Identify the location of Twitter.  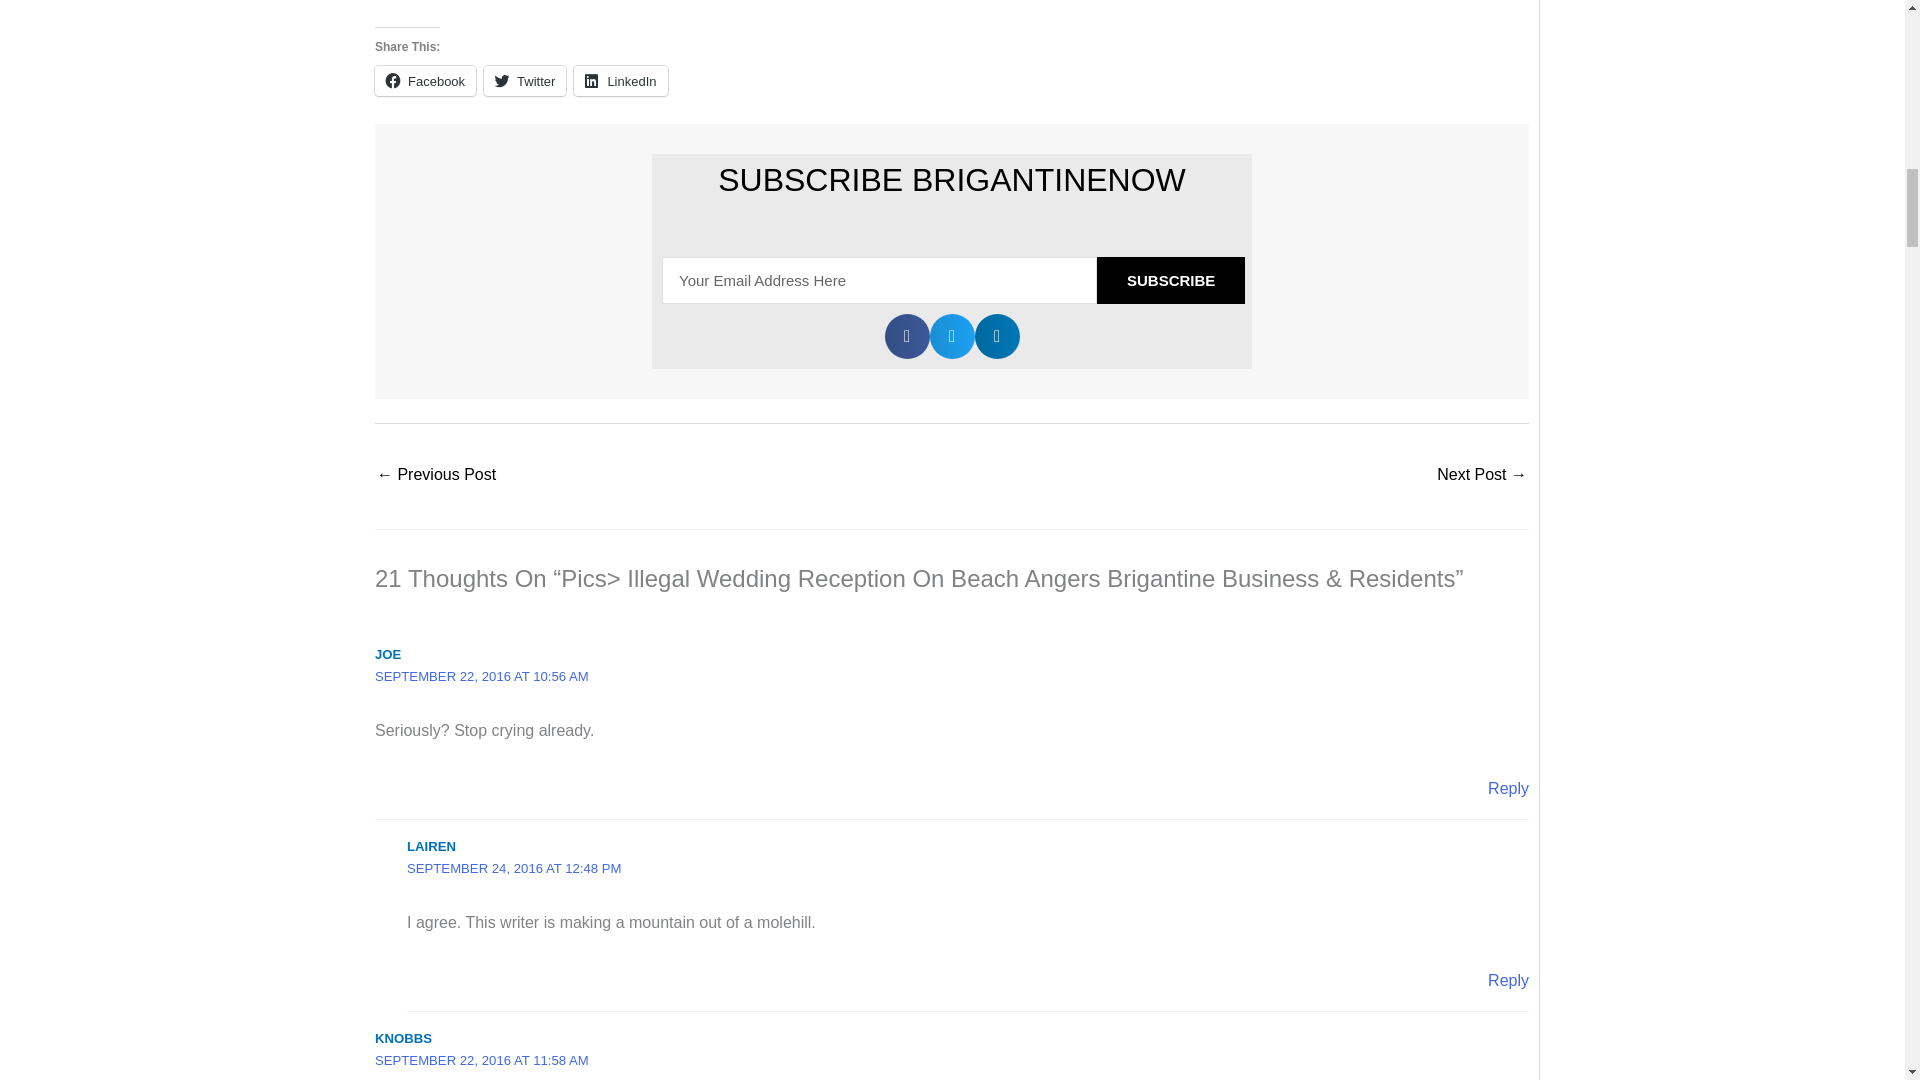
(524, 80).